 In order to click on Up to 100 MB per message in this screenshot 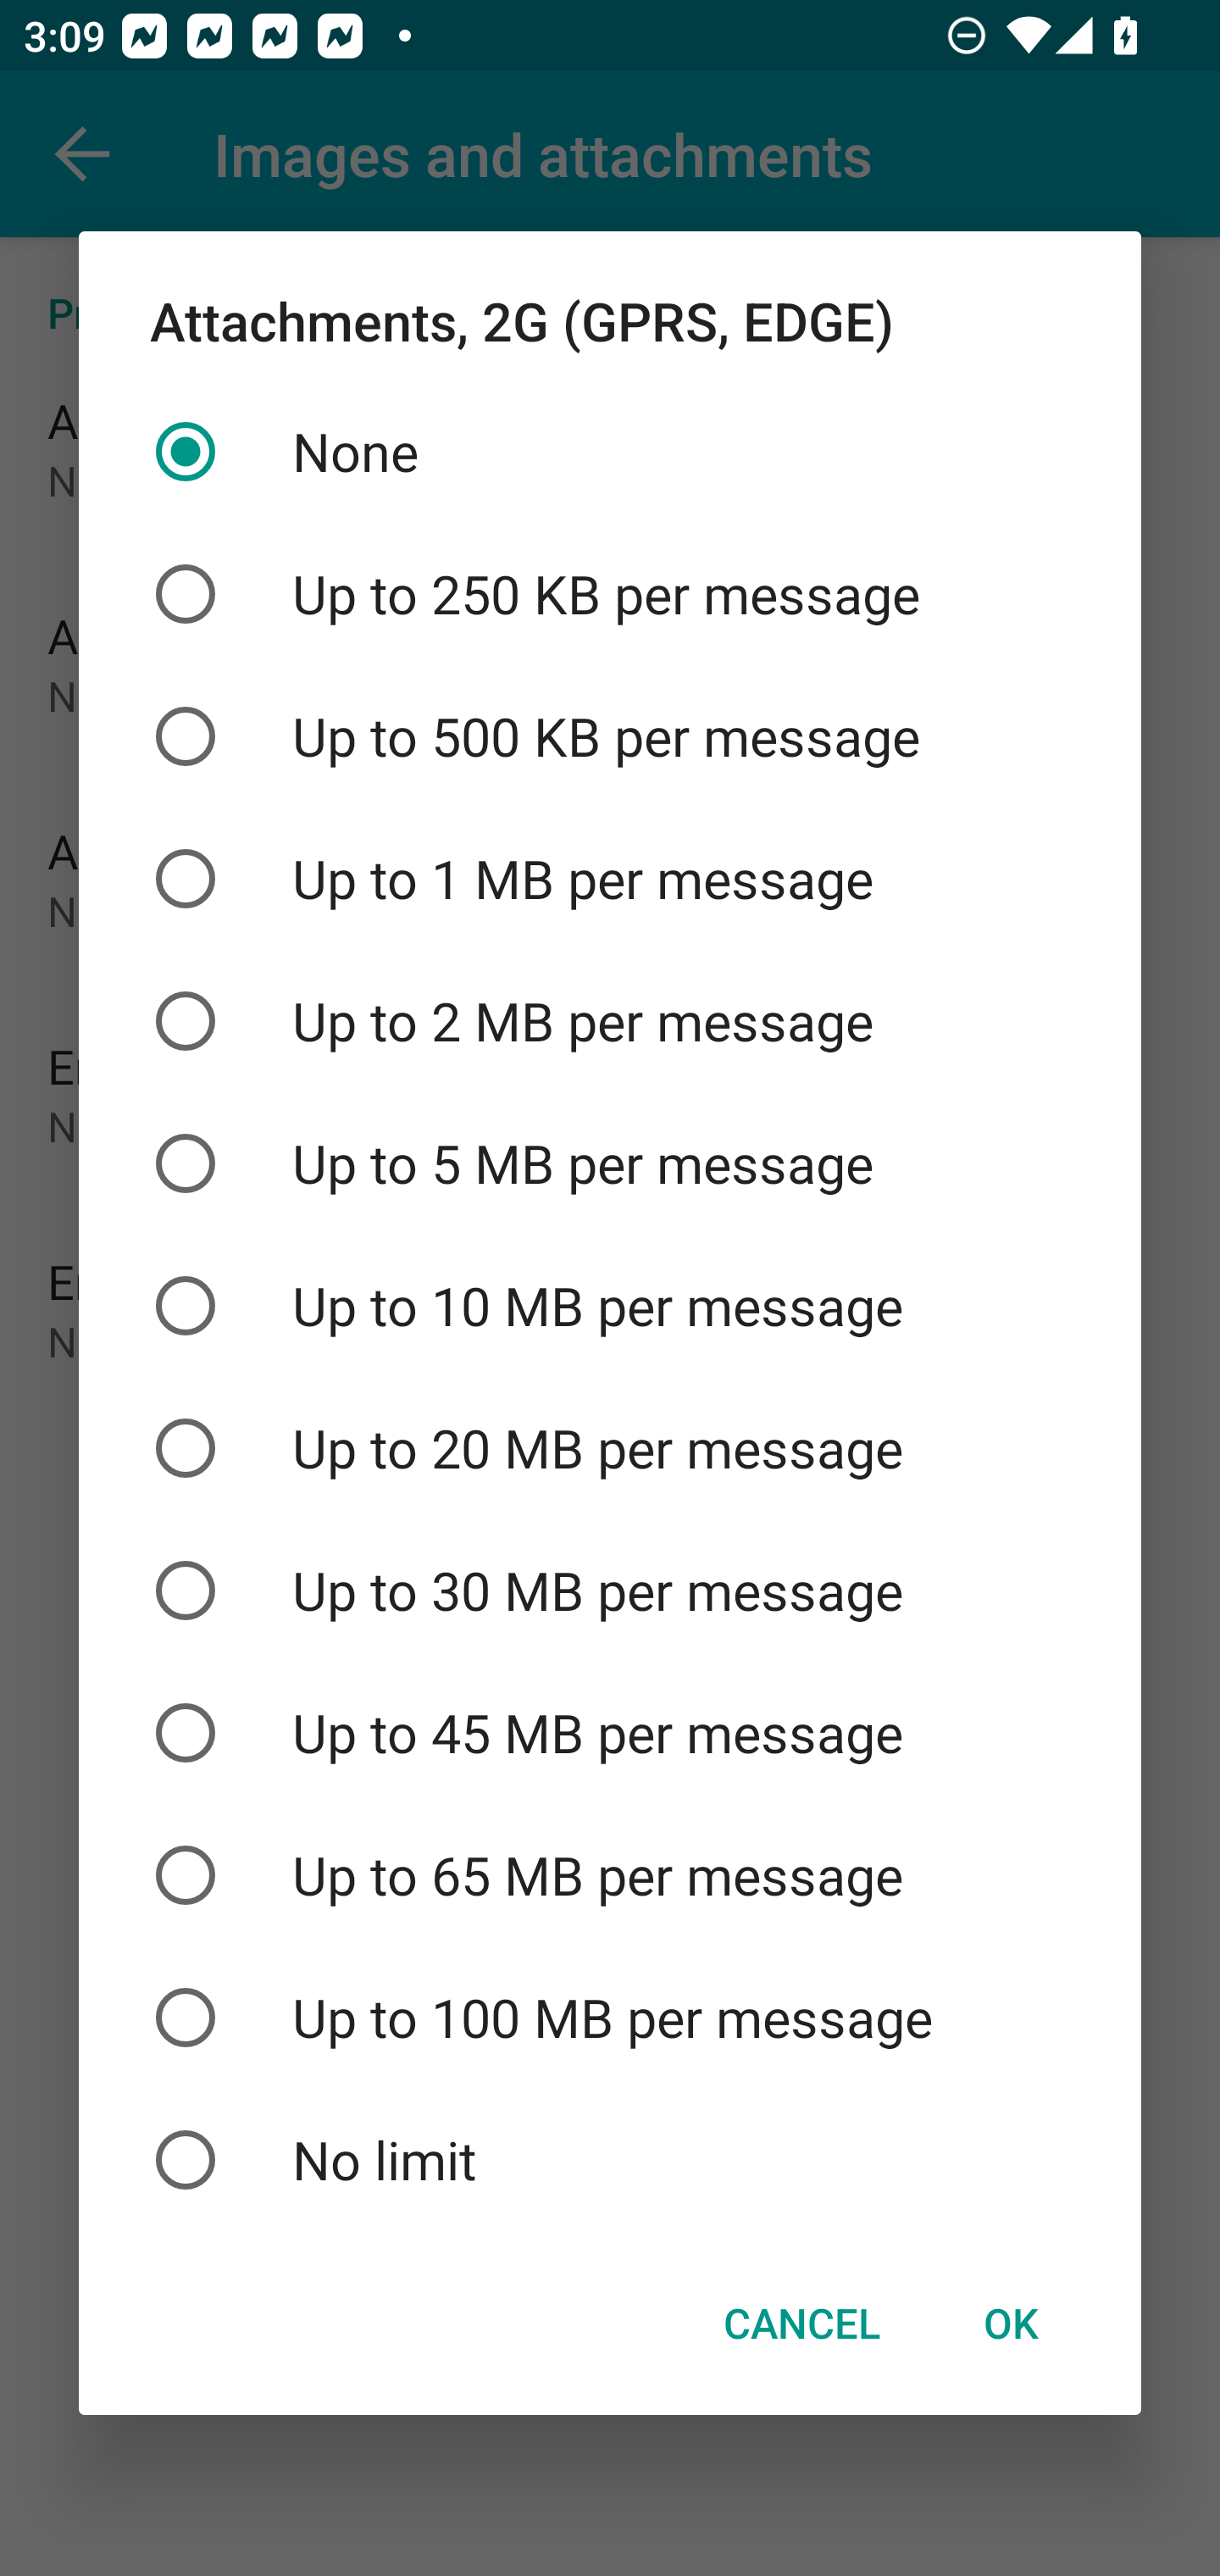, I will do `click(610, 2018)`.